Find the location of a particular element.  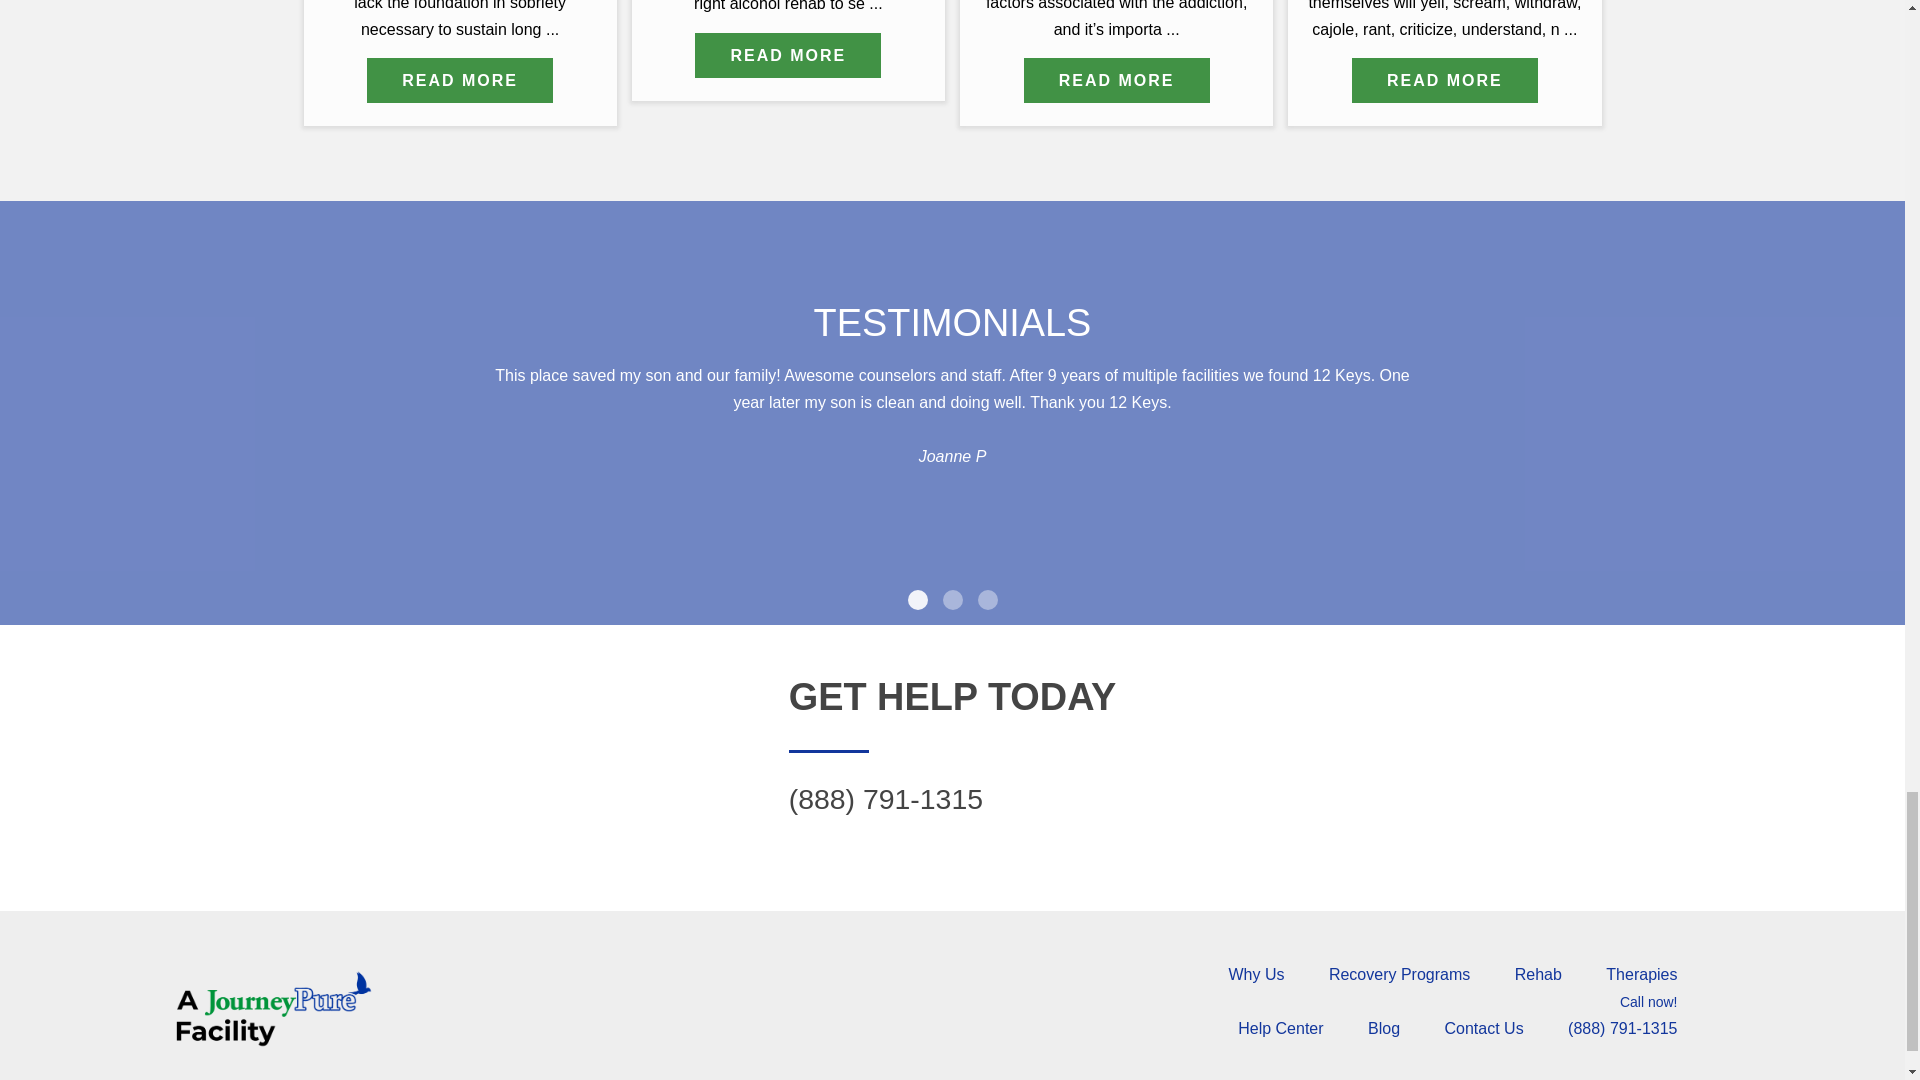

Entering alcohol rehab: Have I made the right choice? is located at coordinates (788, 55).